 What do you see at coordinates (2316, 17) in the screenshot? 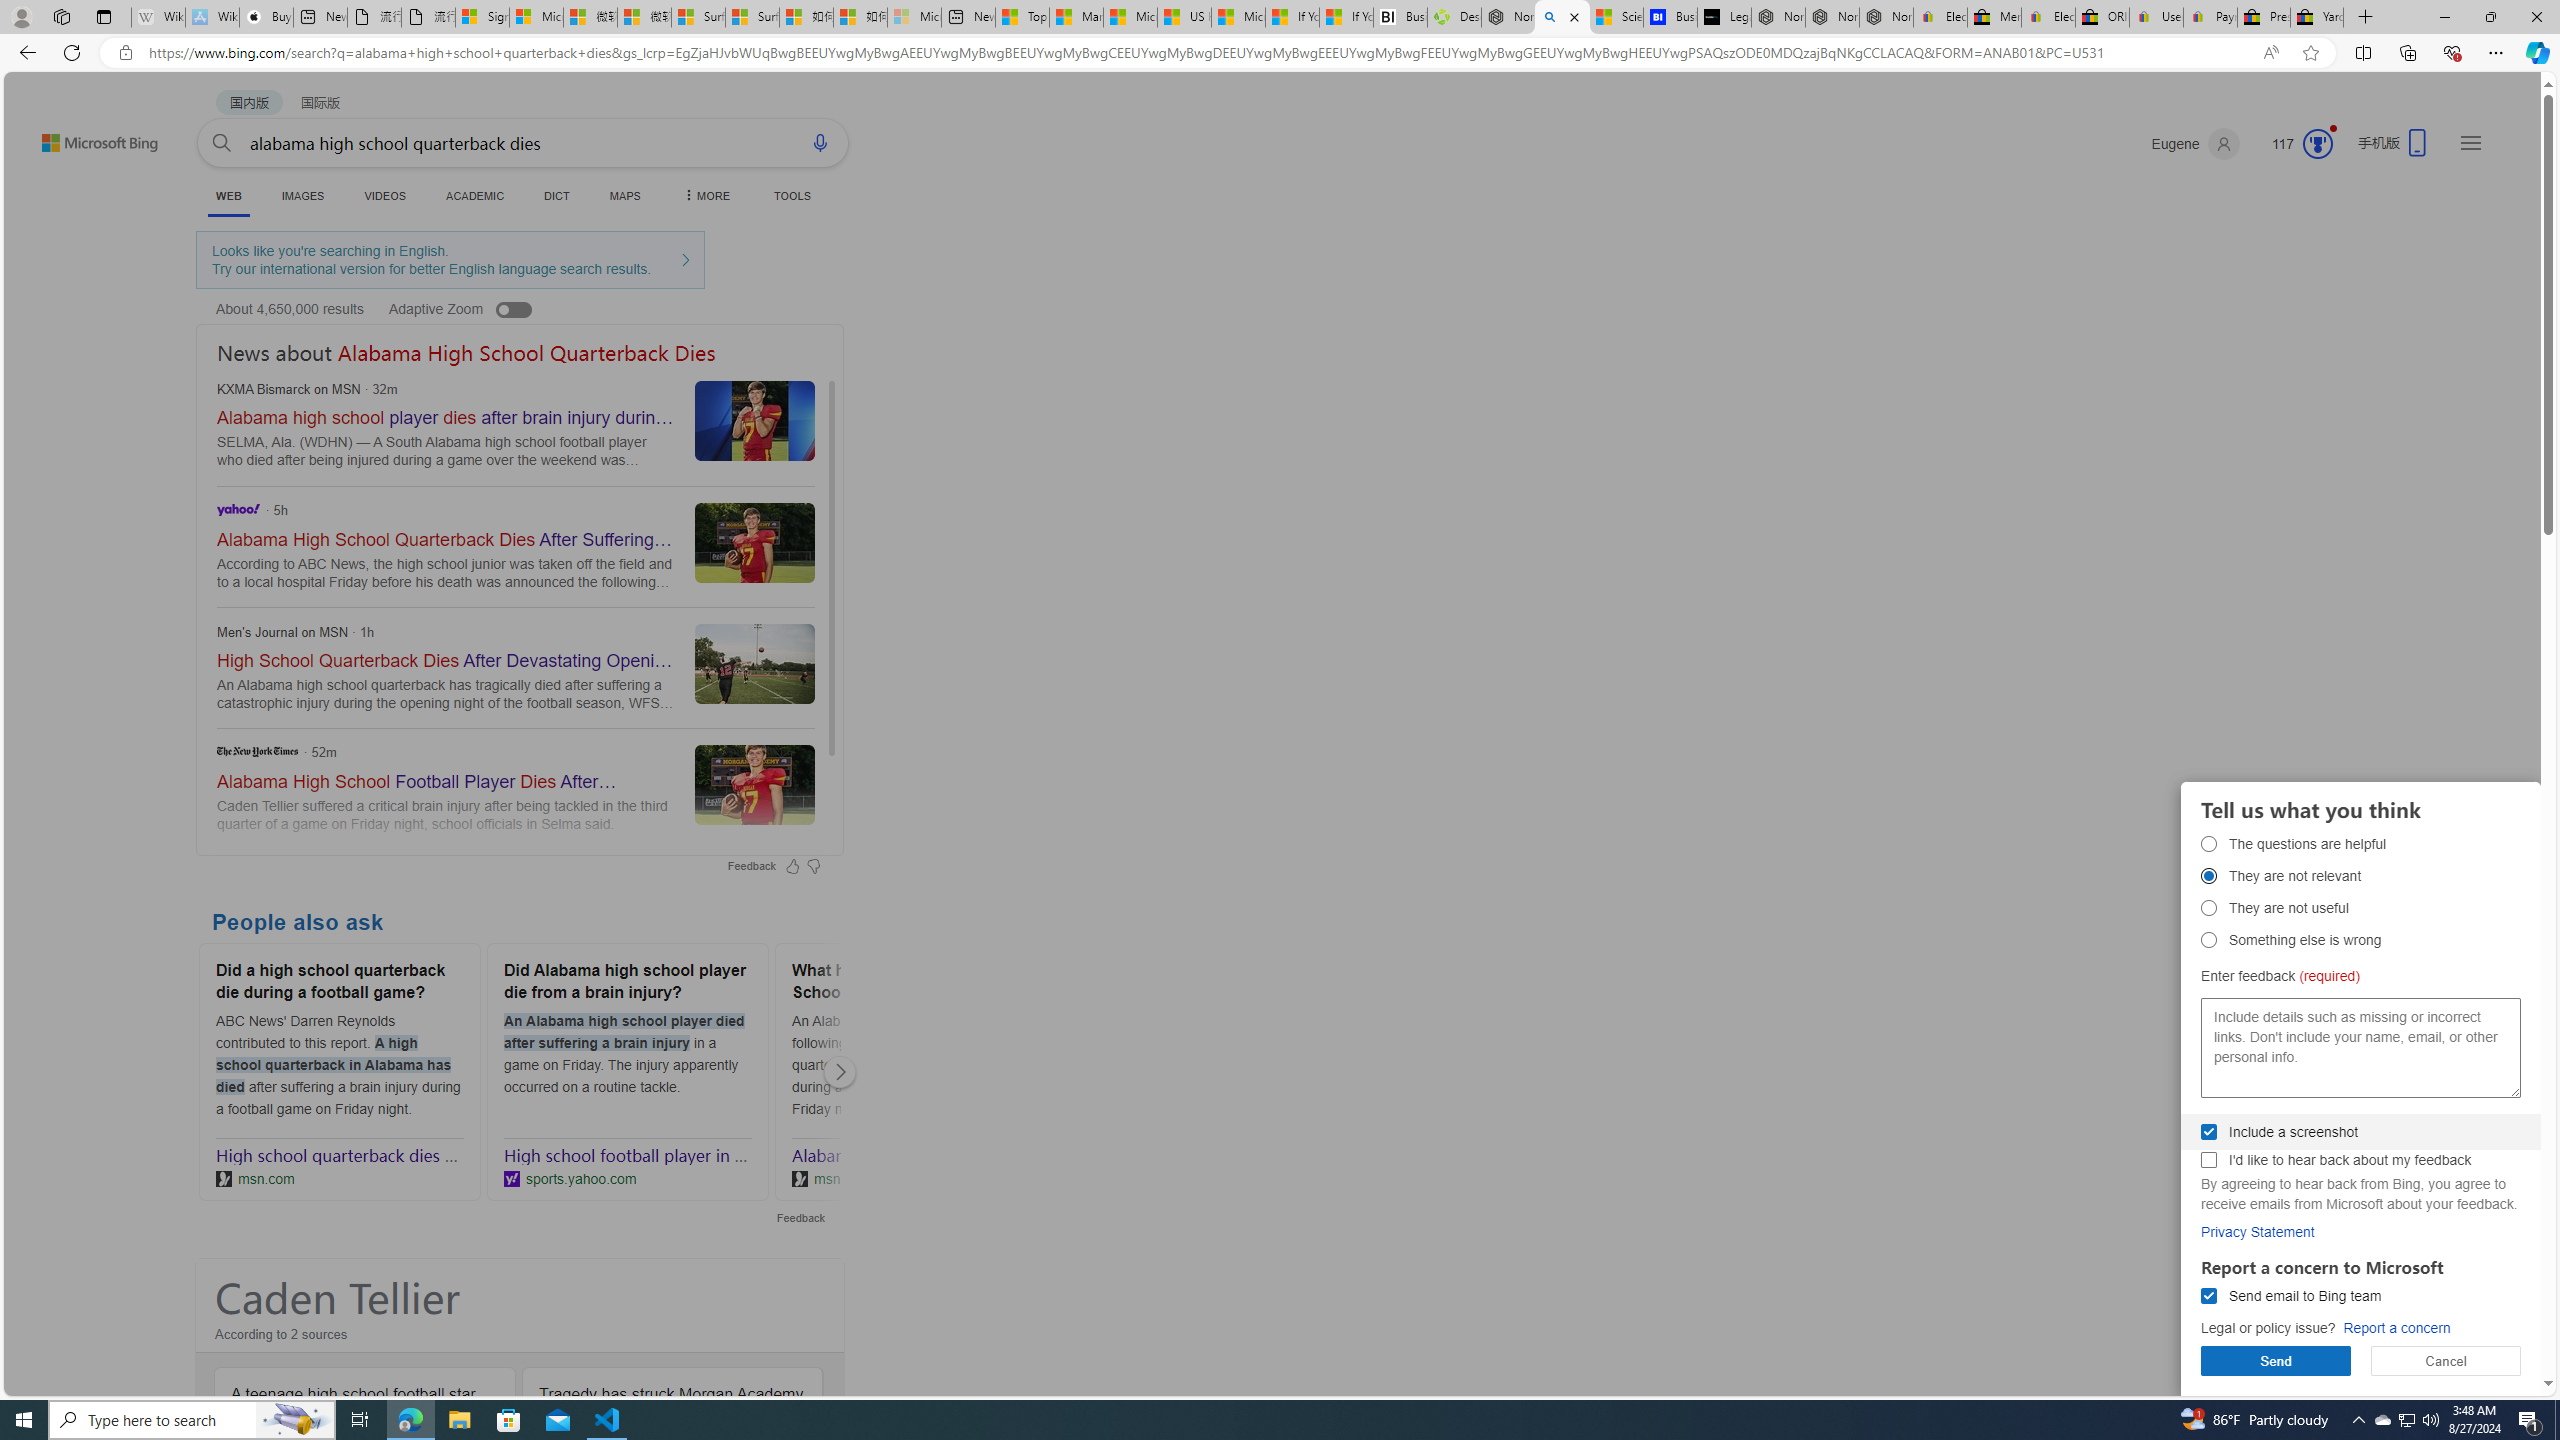
I see `Yard, Garden & Outdoor Living` at bounding box center [2316, 17].